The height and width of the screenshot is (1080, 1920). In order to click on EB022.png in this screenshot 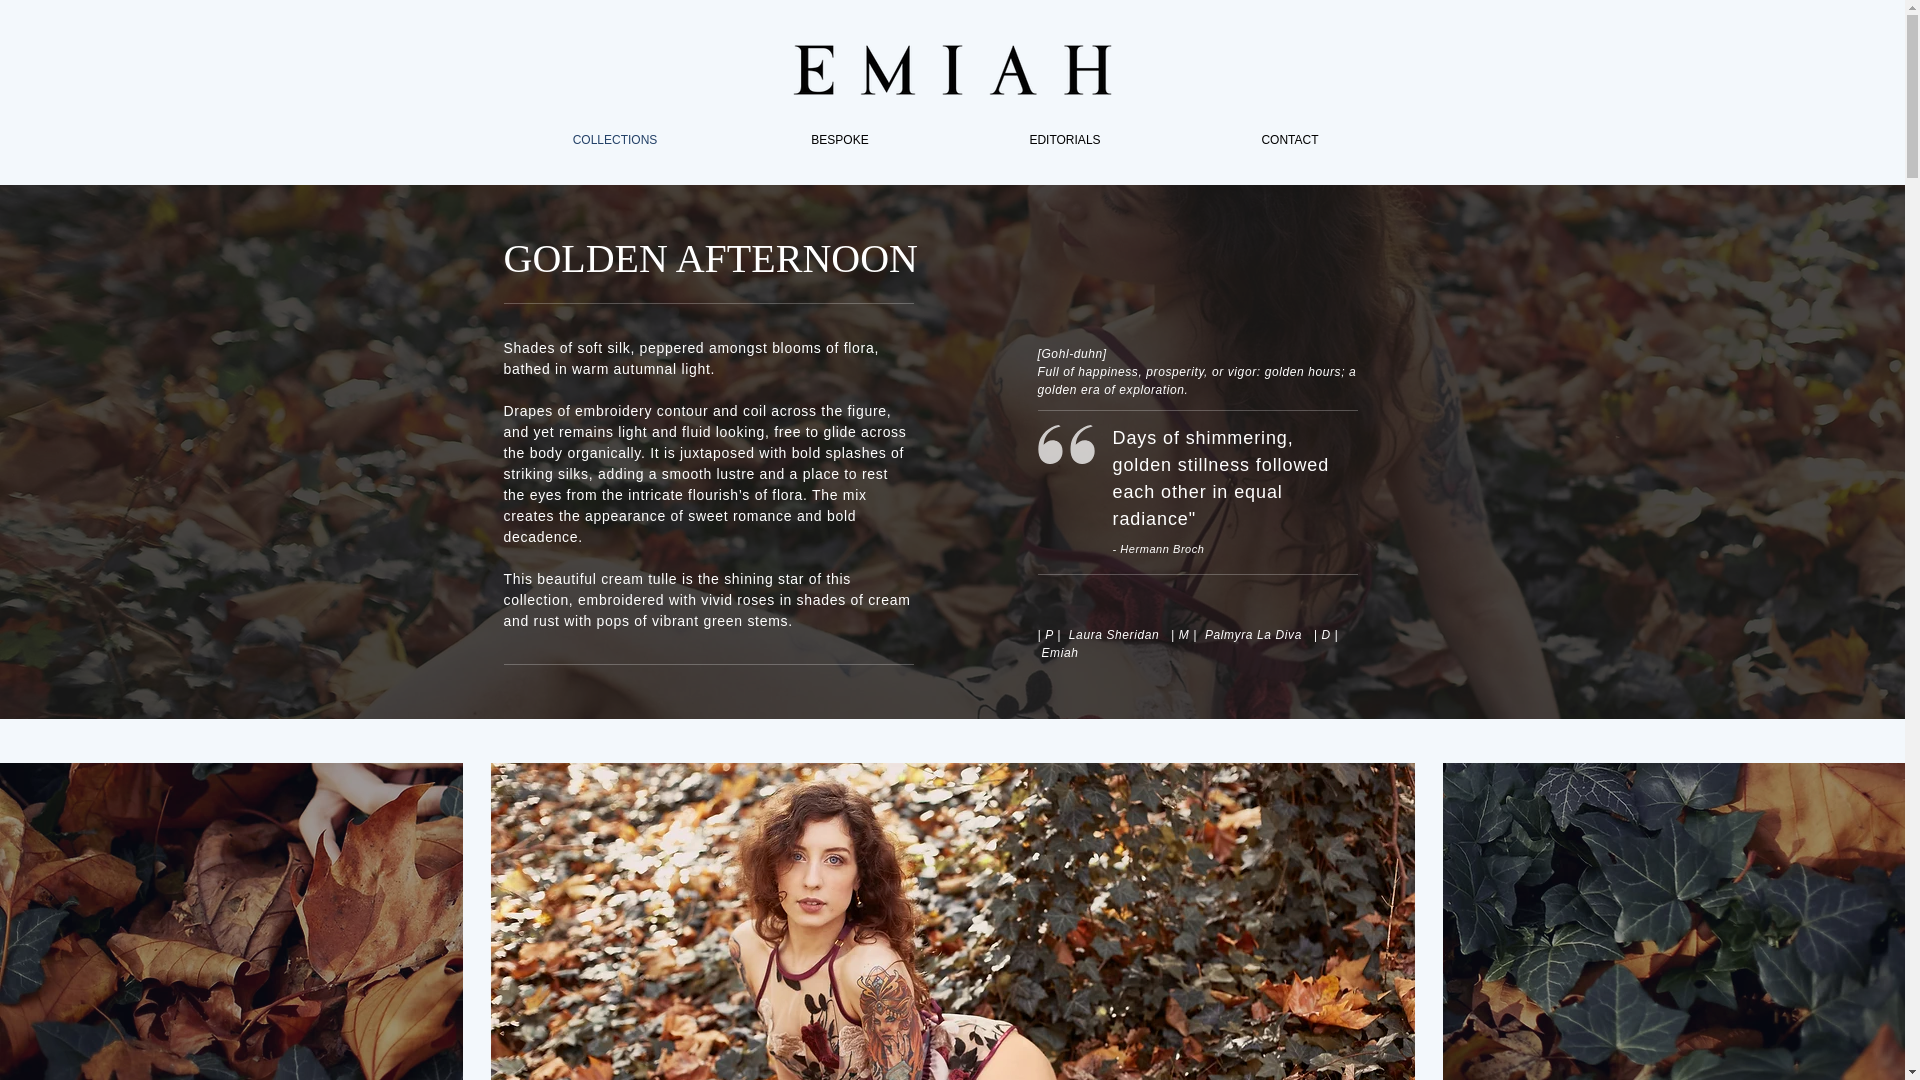, I will do `click(951, 70)`.